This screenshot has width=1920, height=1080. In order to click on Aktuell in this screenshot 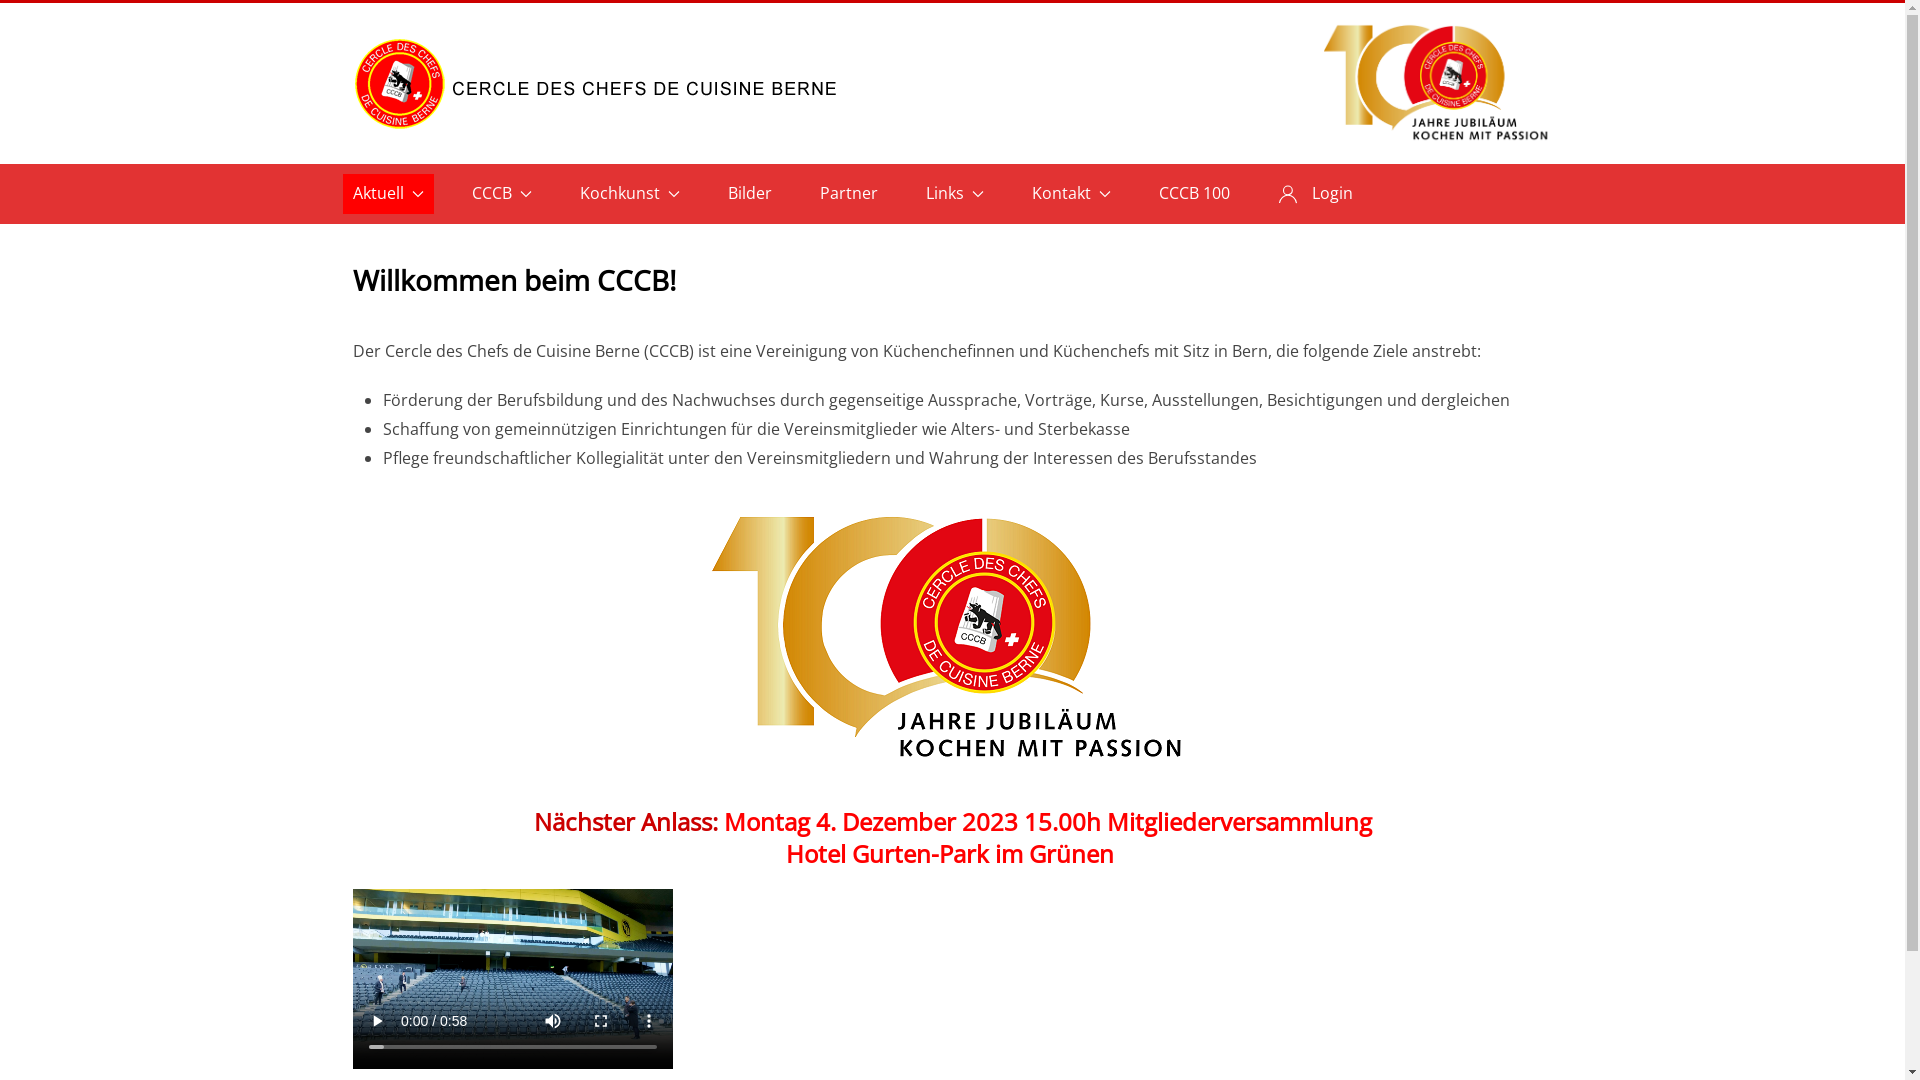, I will do `click(388, 194)`.